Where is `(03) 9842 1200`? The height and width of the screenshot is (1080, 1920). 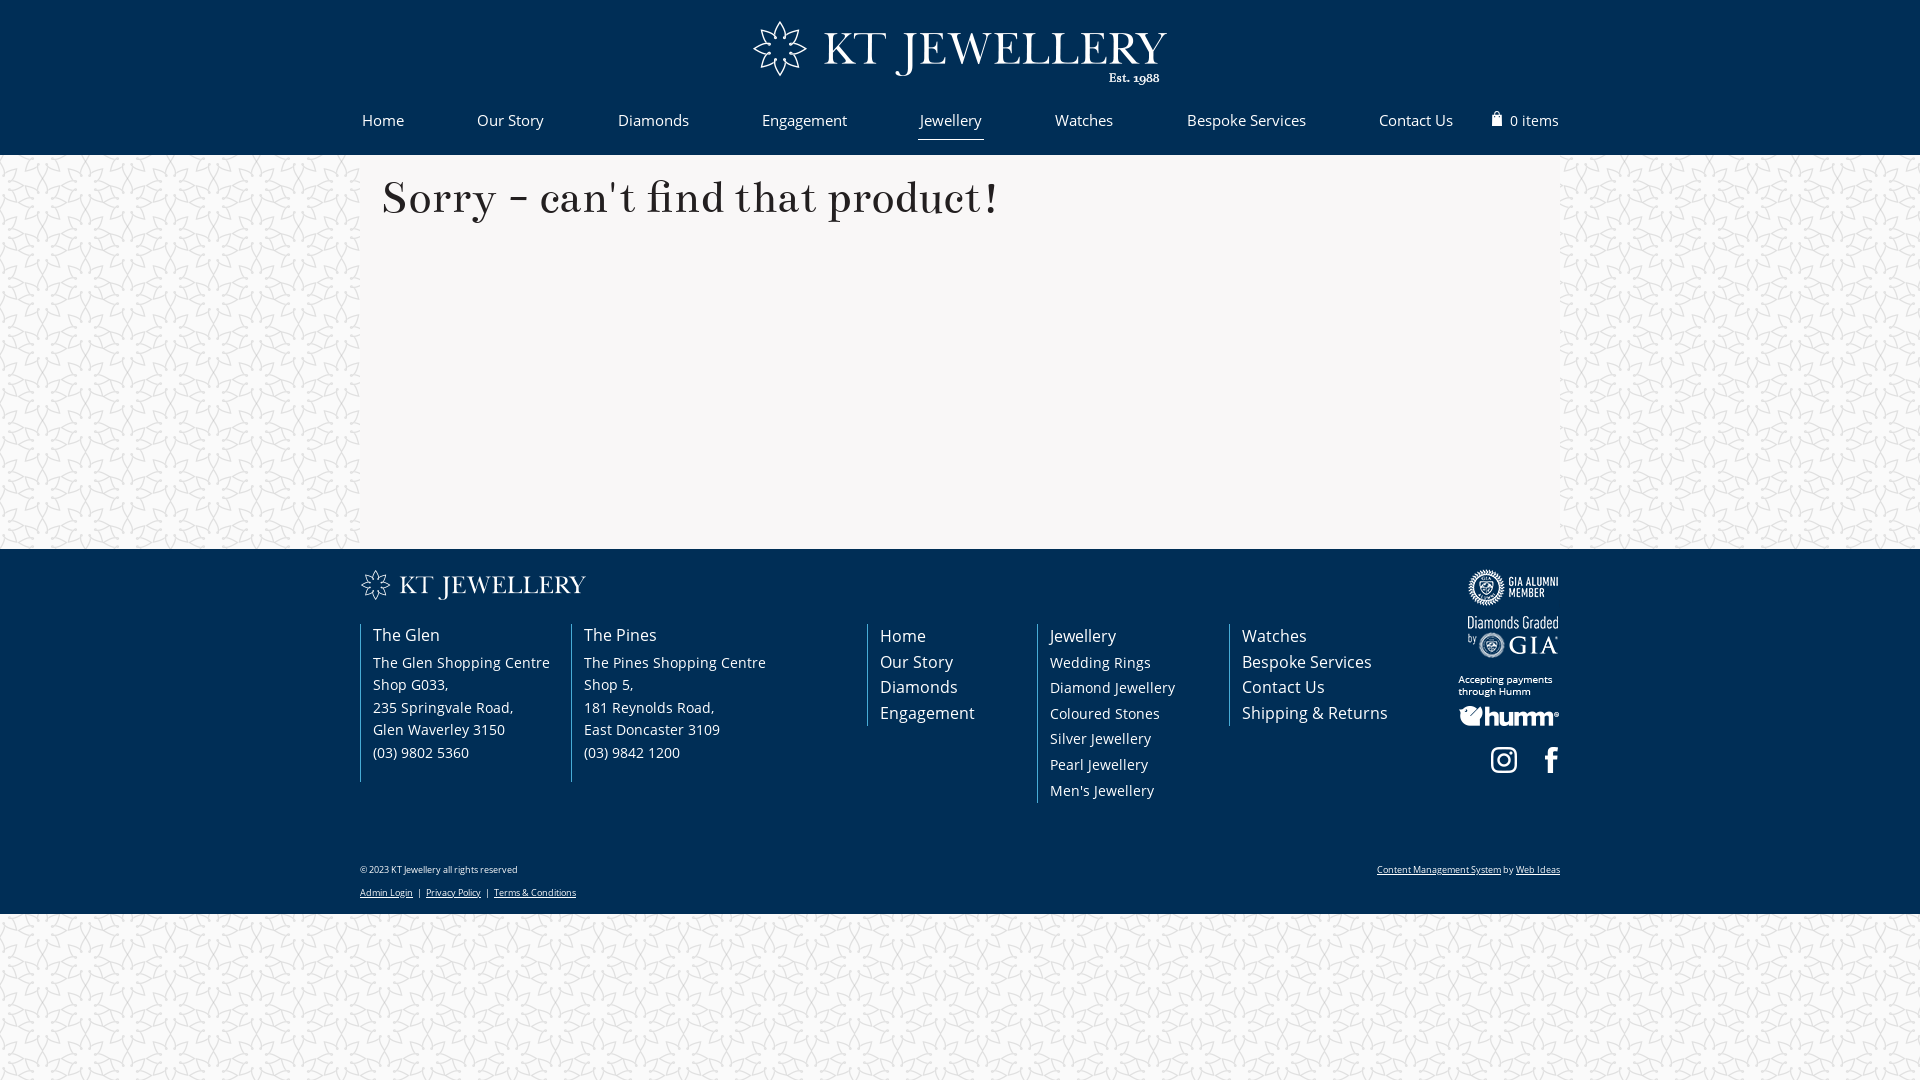
(03) 9842 1200 is located at coordinates (632, 752).